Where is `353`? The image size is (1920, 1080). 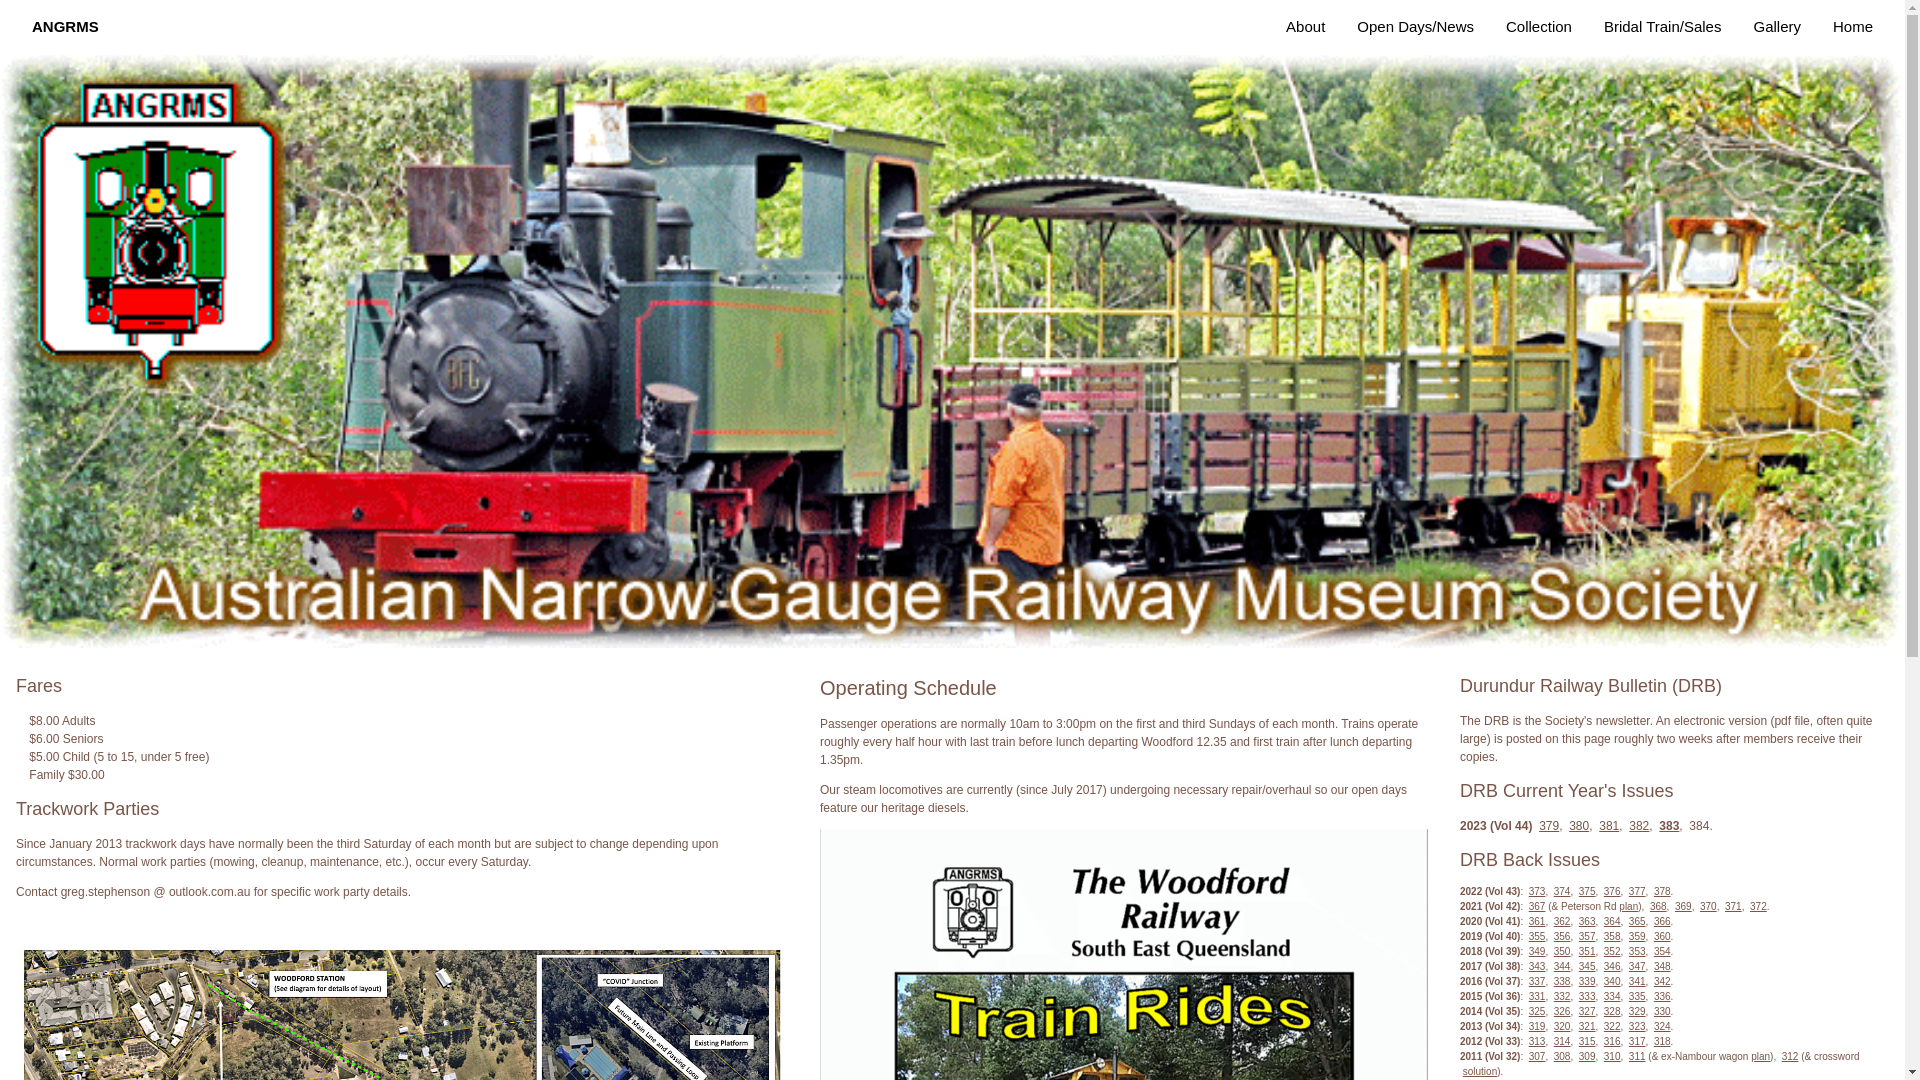 353 is located at coordinates (1638, 952).